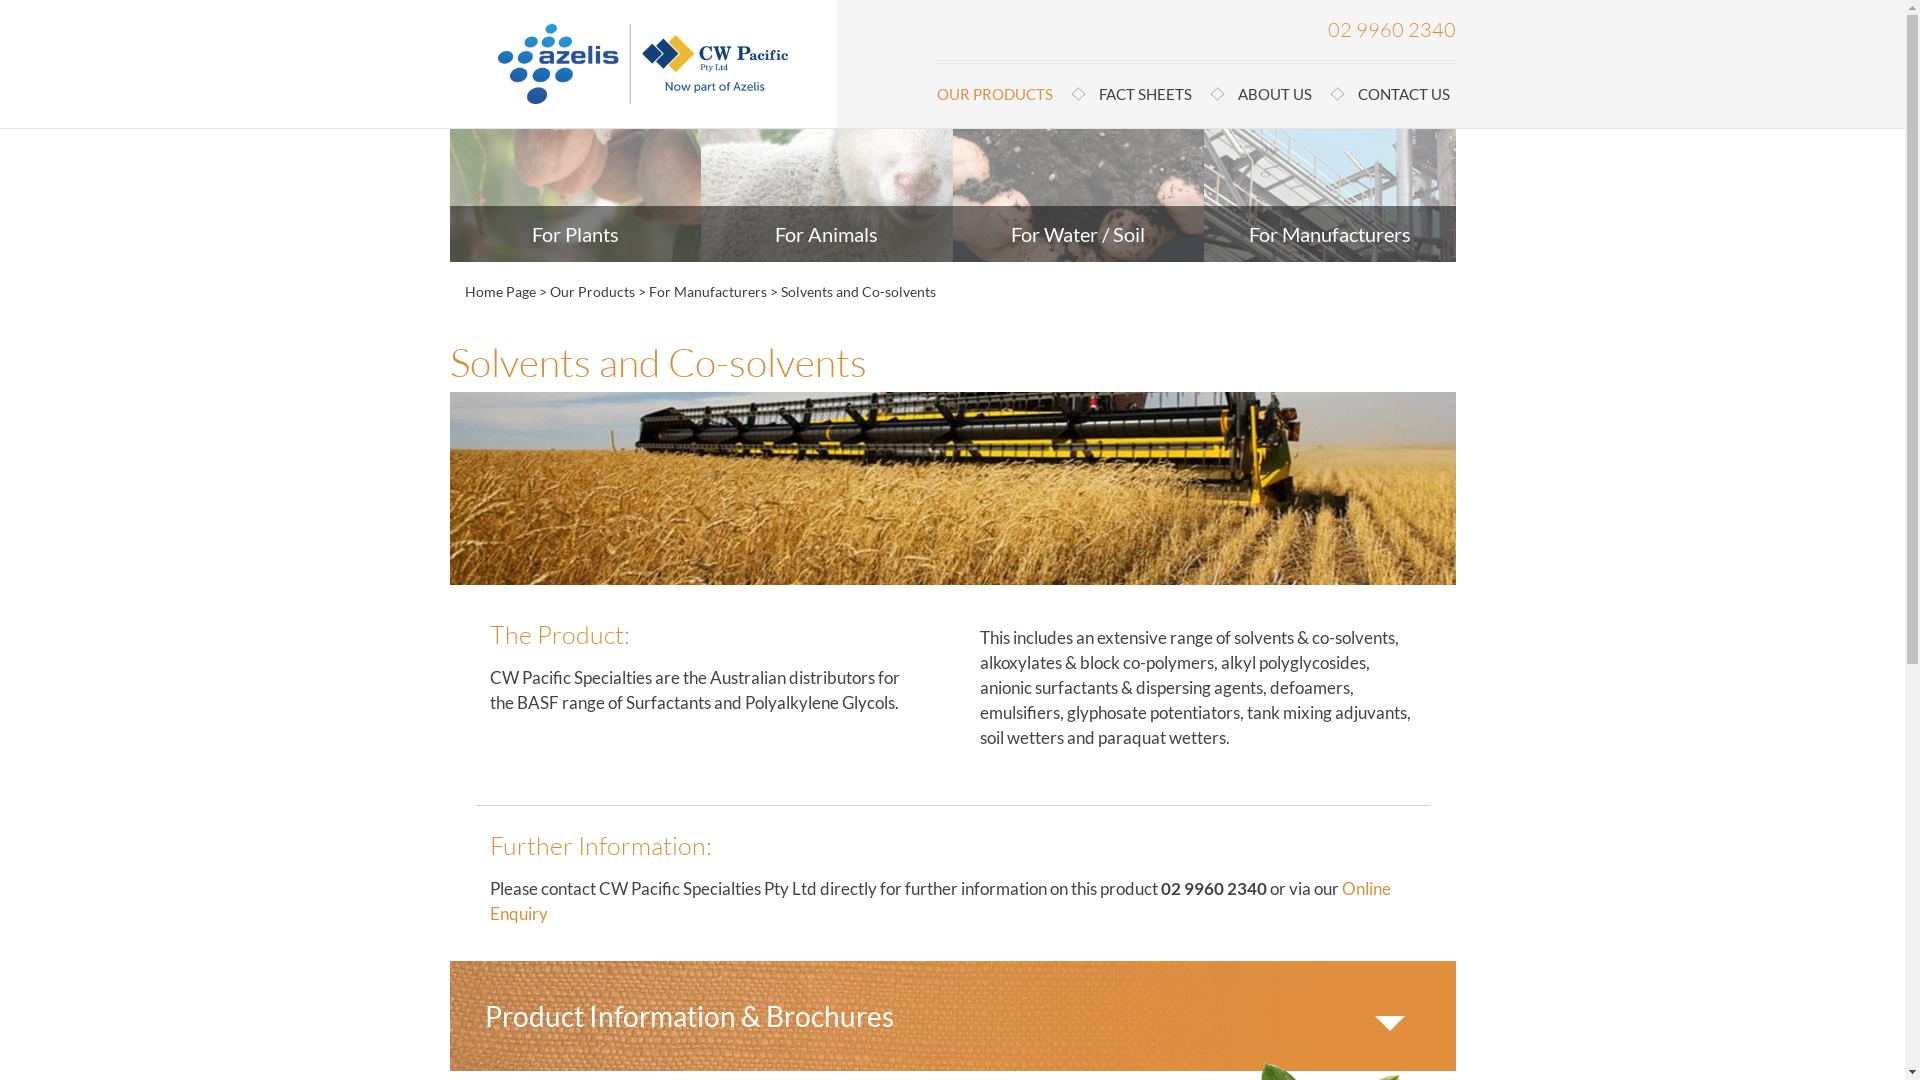 Image resolution: width=1920 pixels, height=1080 pixels. Describe the element at coordinates (500, 292) in the screenshot. I see `Home Page` at that location.